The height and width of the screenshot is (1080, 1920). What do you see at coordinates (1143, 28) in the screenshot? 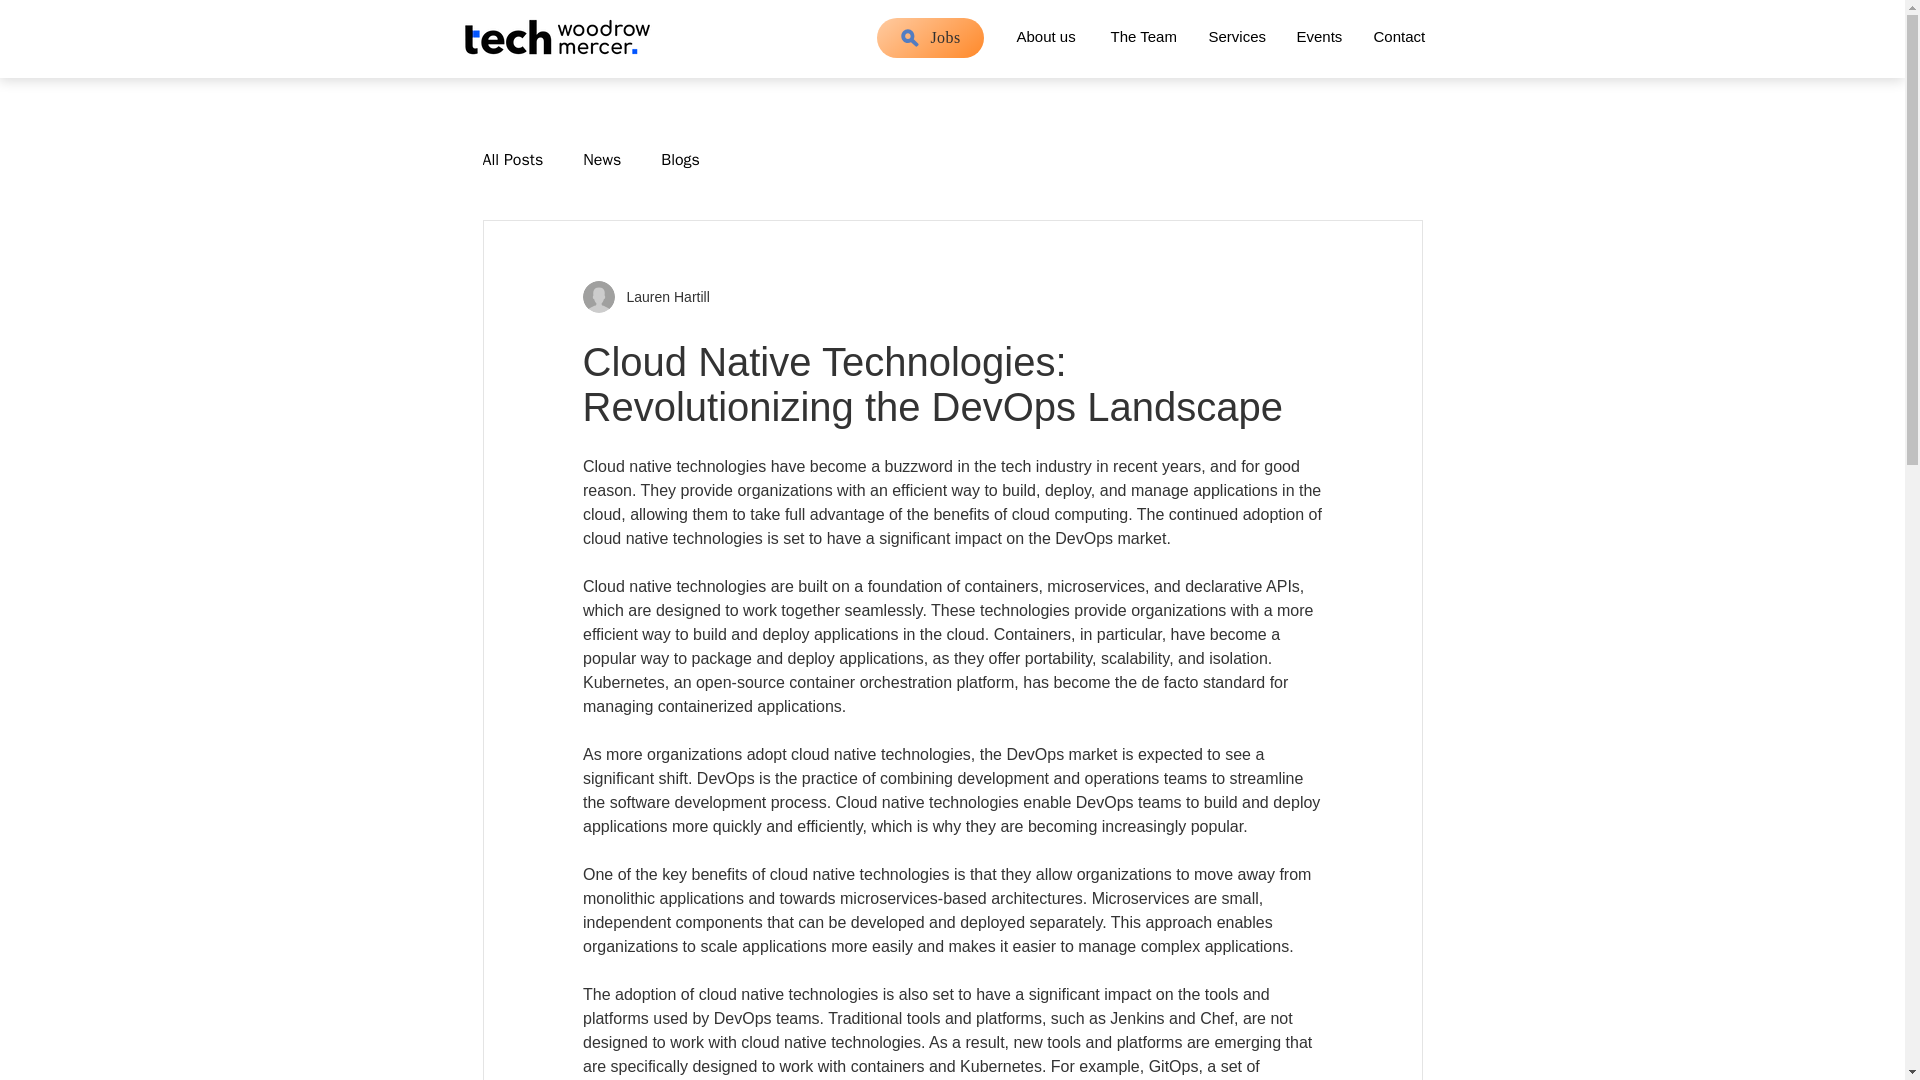
I see `The Team` at bounding box center [1143, 28].